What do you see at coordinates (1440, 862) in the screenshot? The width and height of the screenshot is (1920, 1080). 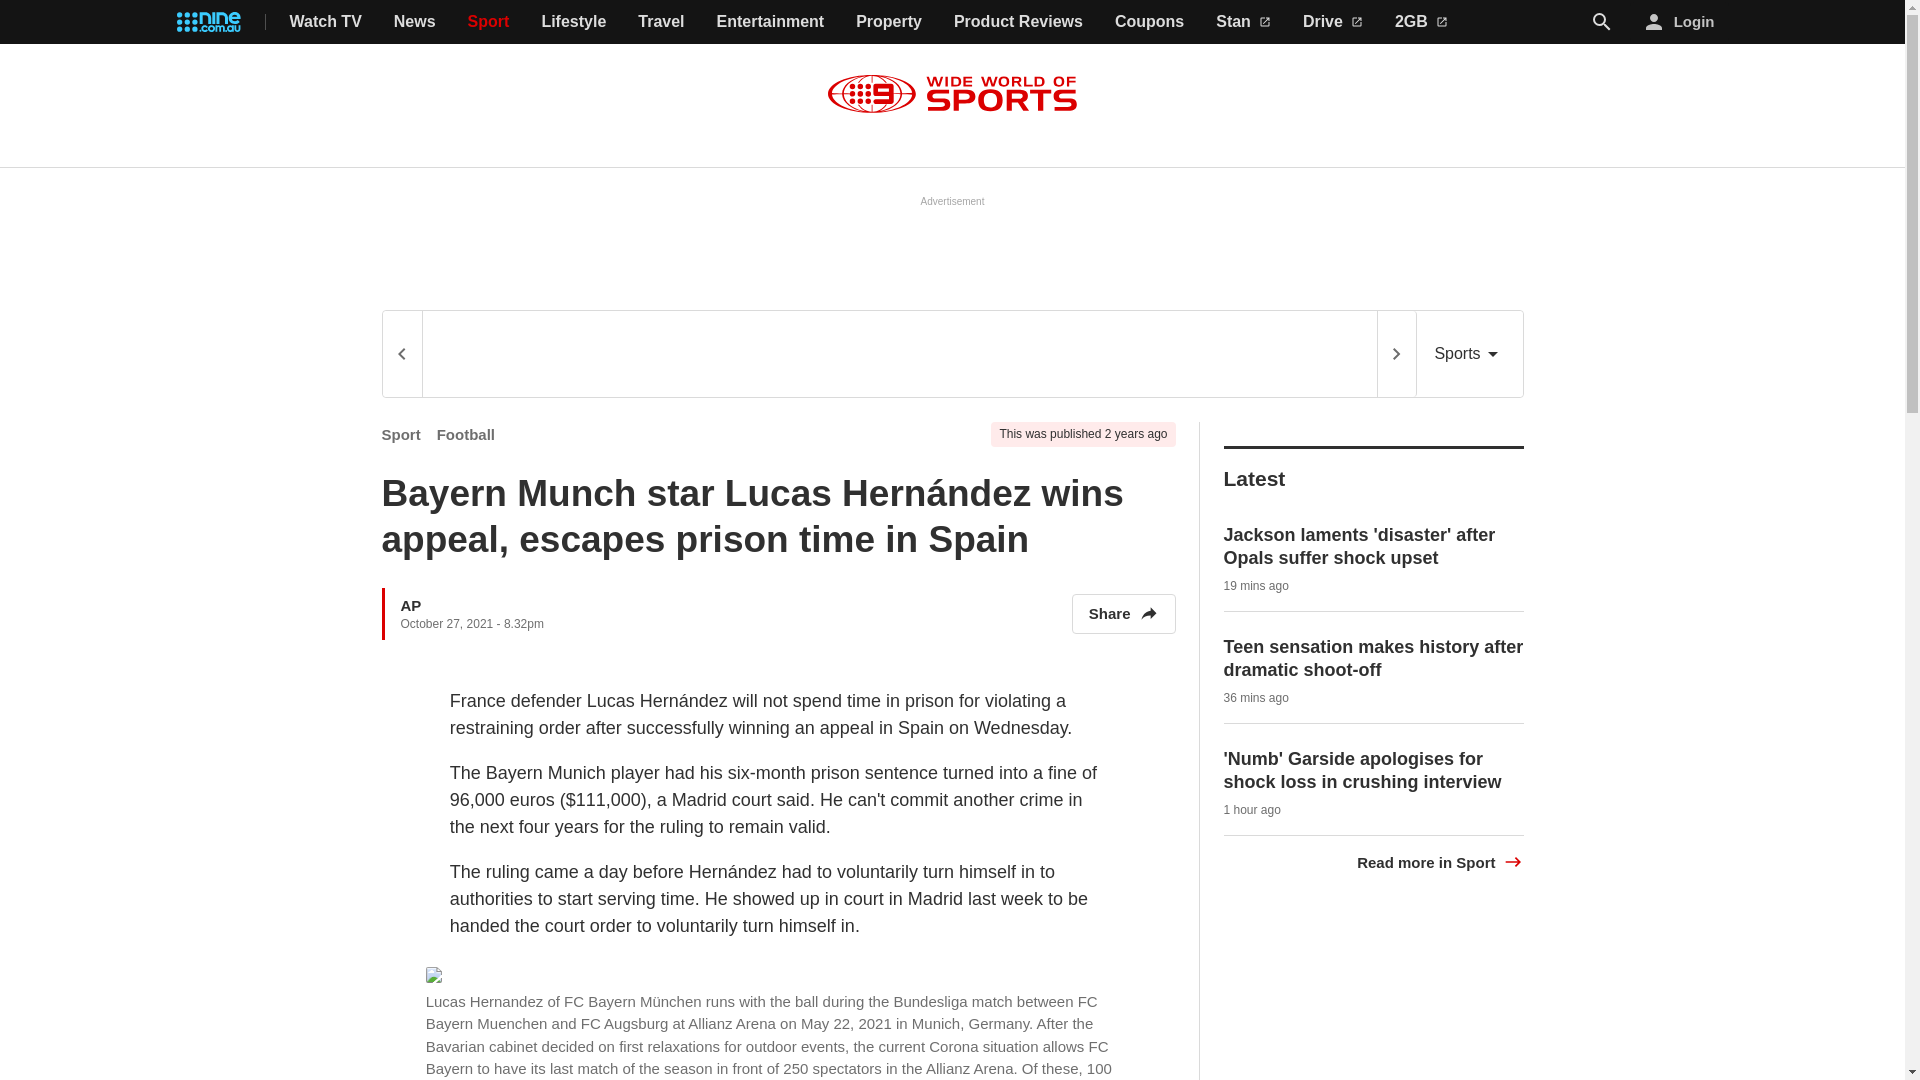 I see `Read more in Sport` at bounding box center [1440, 862].